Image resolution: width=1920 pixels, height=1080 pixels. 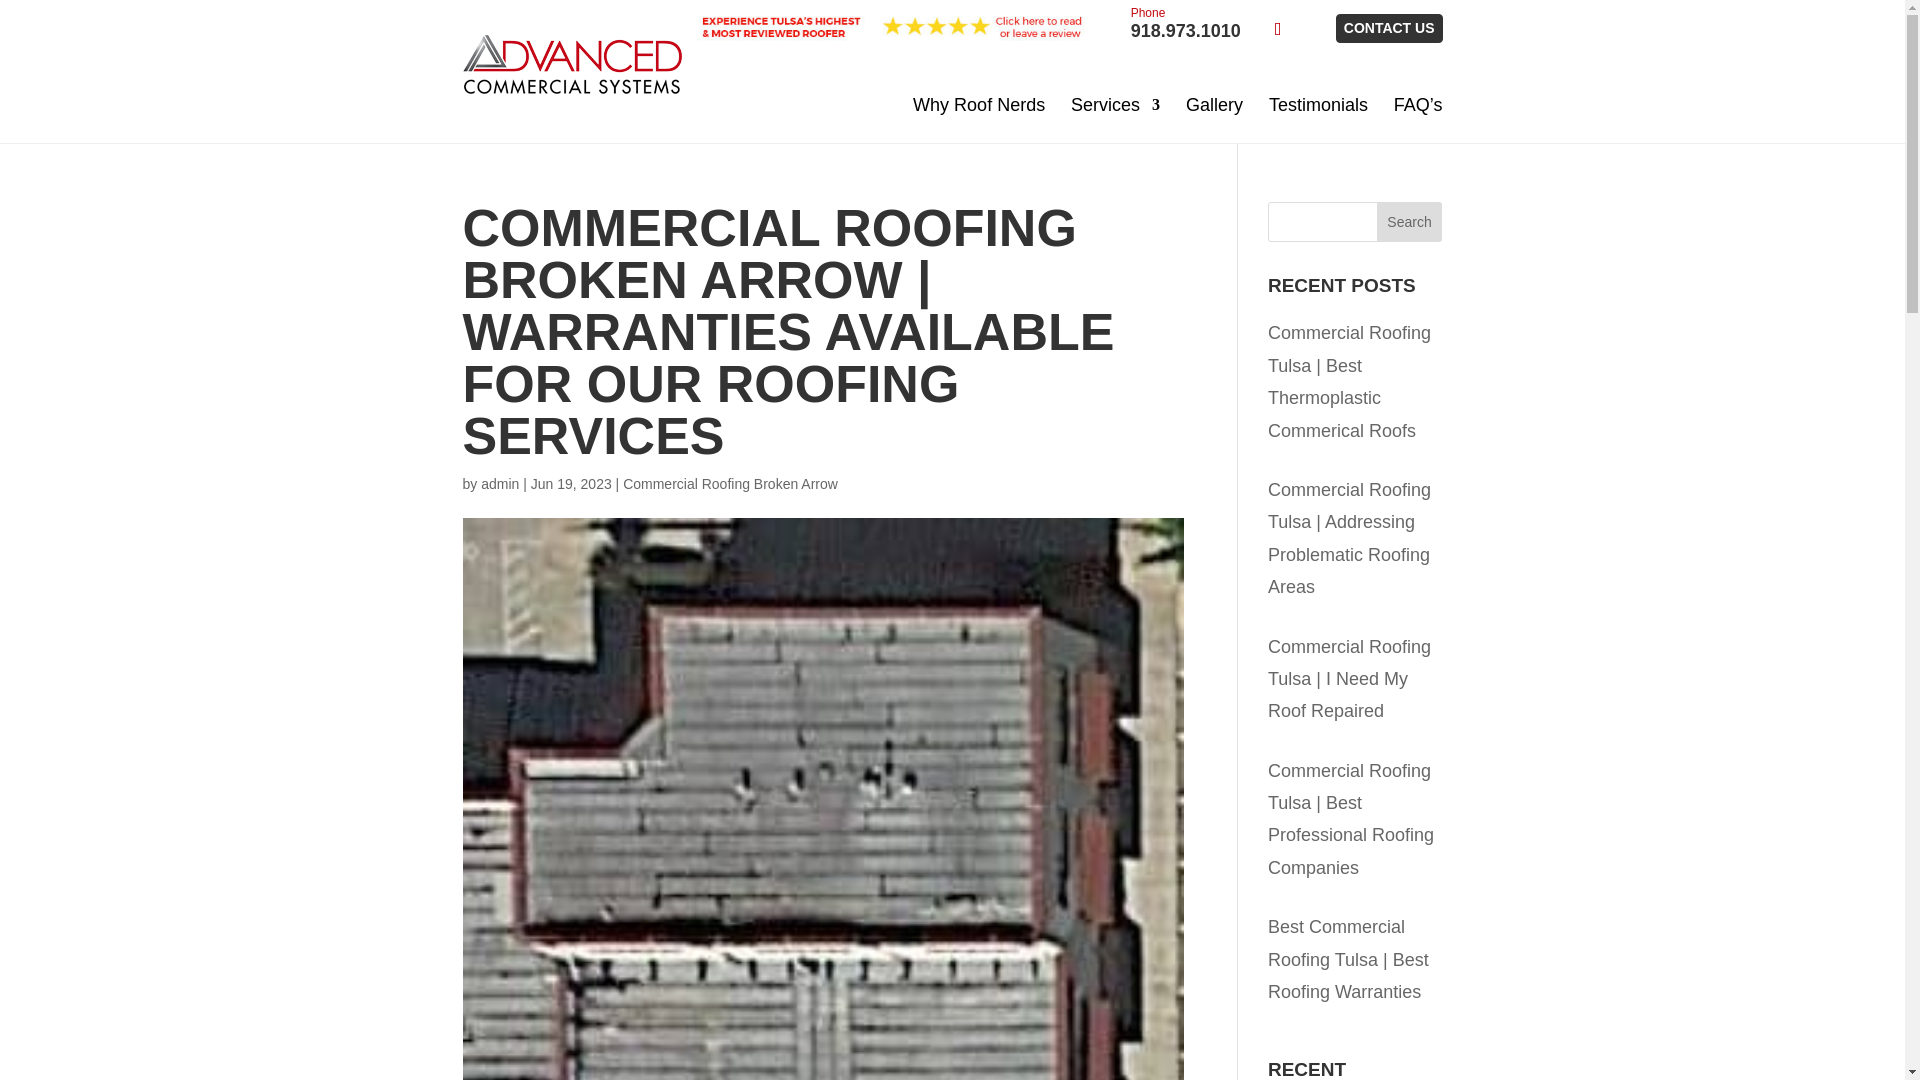 What do you see at coordinates (500, 484) in the screenshot?
I see `CONTACT US` at bounding box center [500, 484].